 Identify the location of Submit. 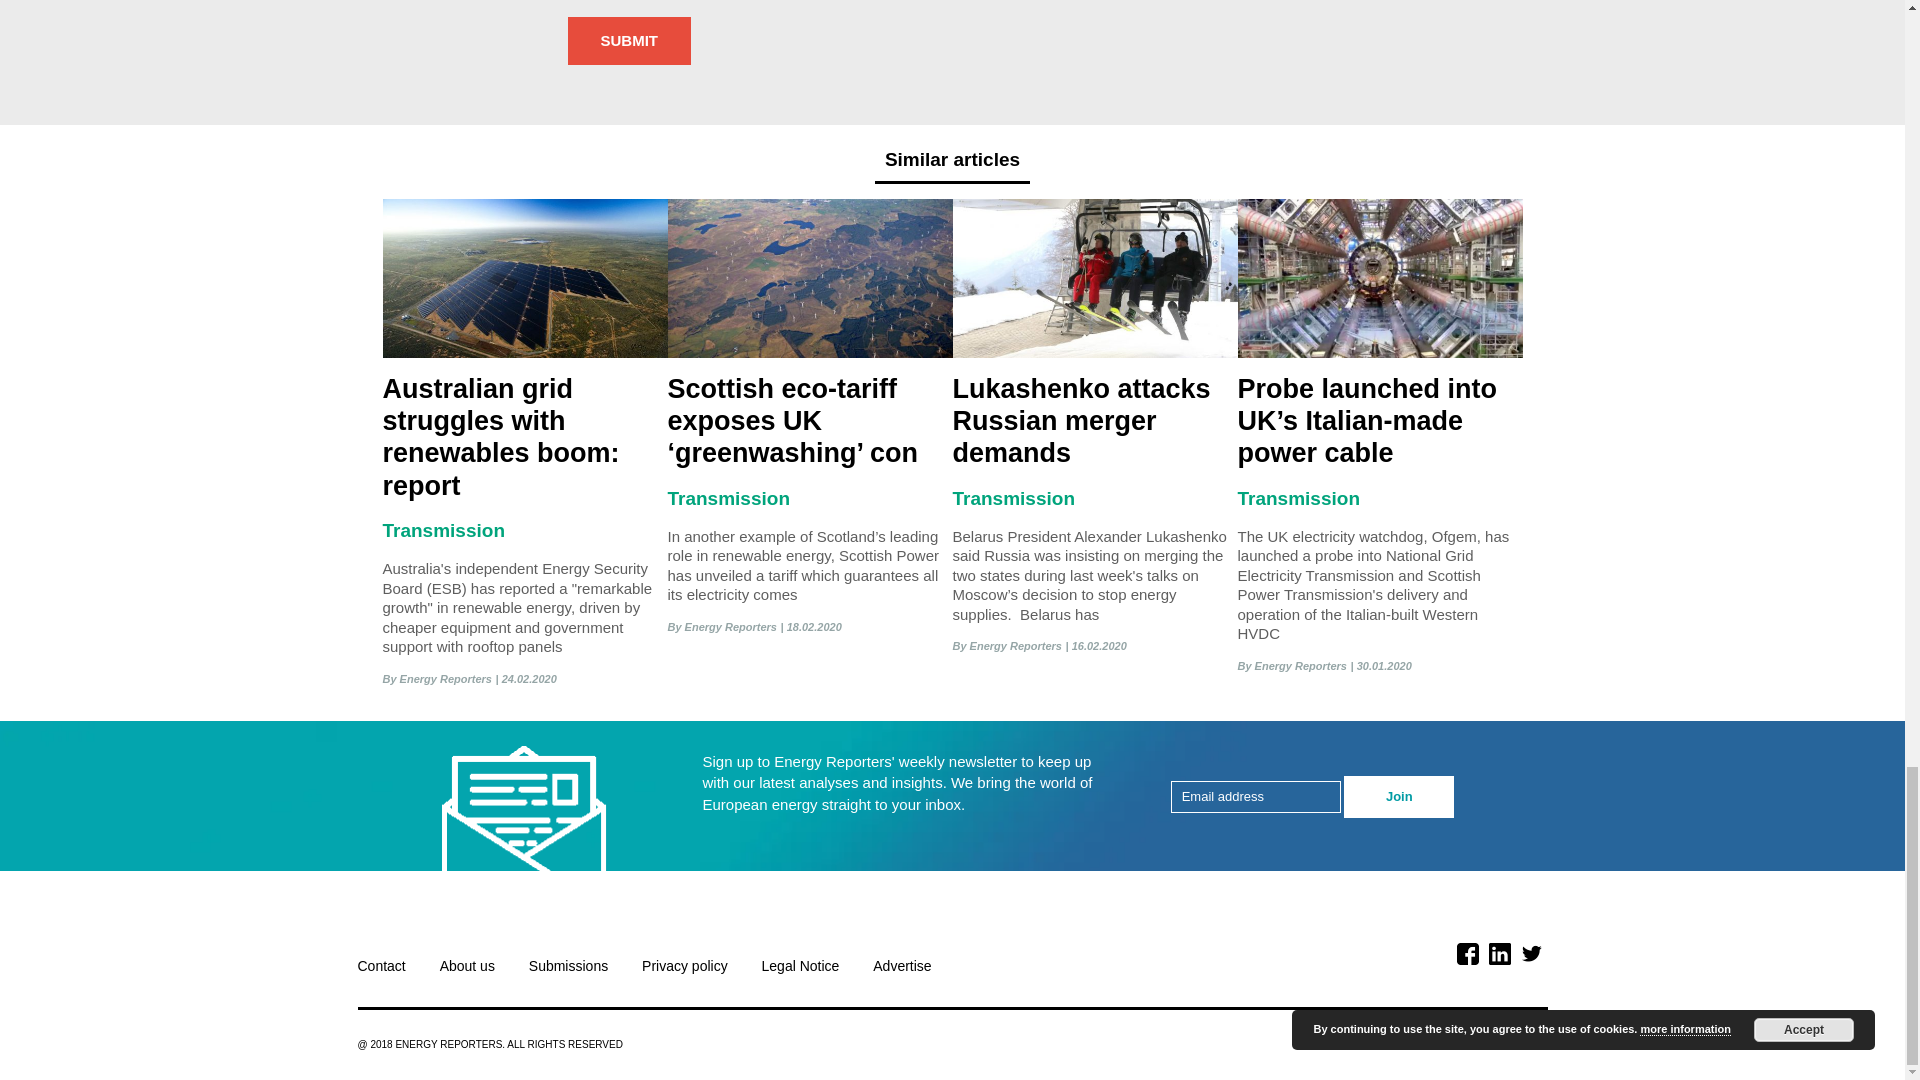
(630, 41).